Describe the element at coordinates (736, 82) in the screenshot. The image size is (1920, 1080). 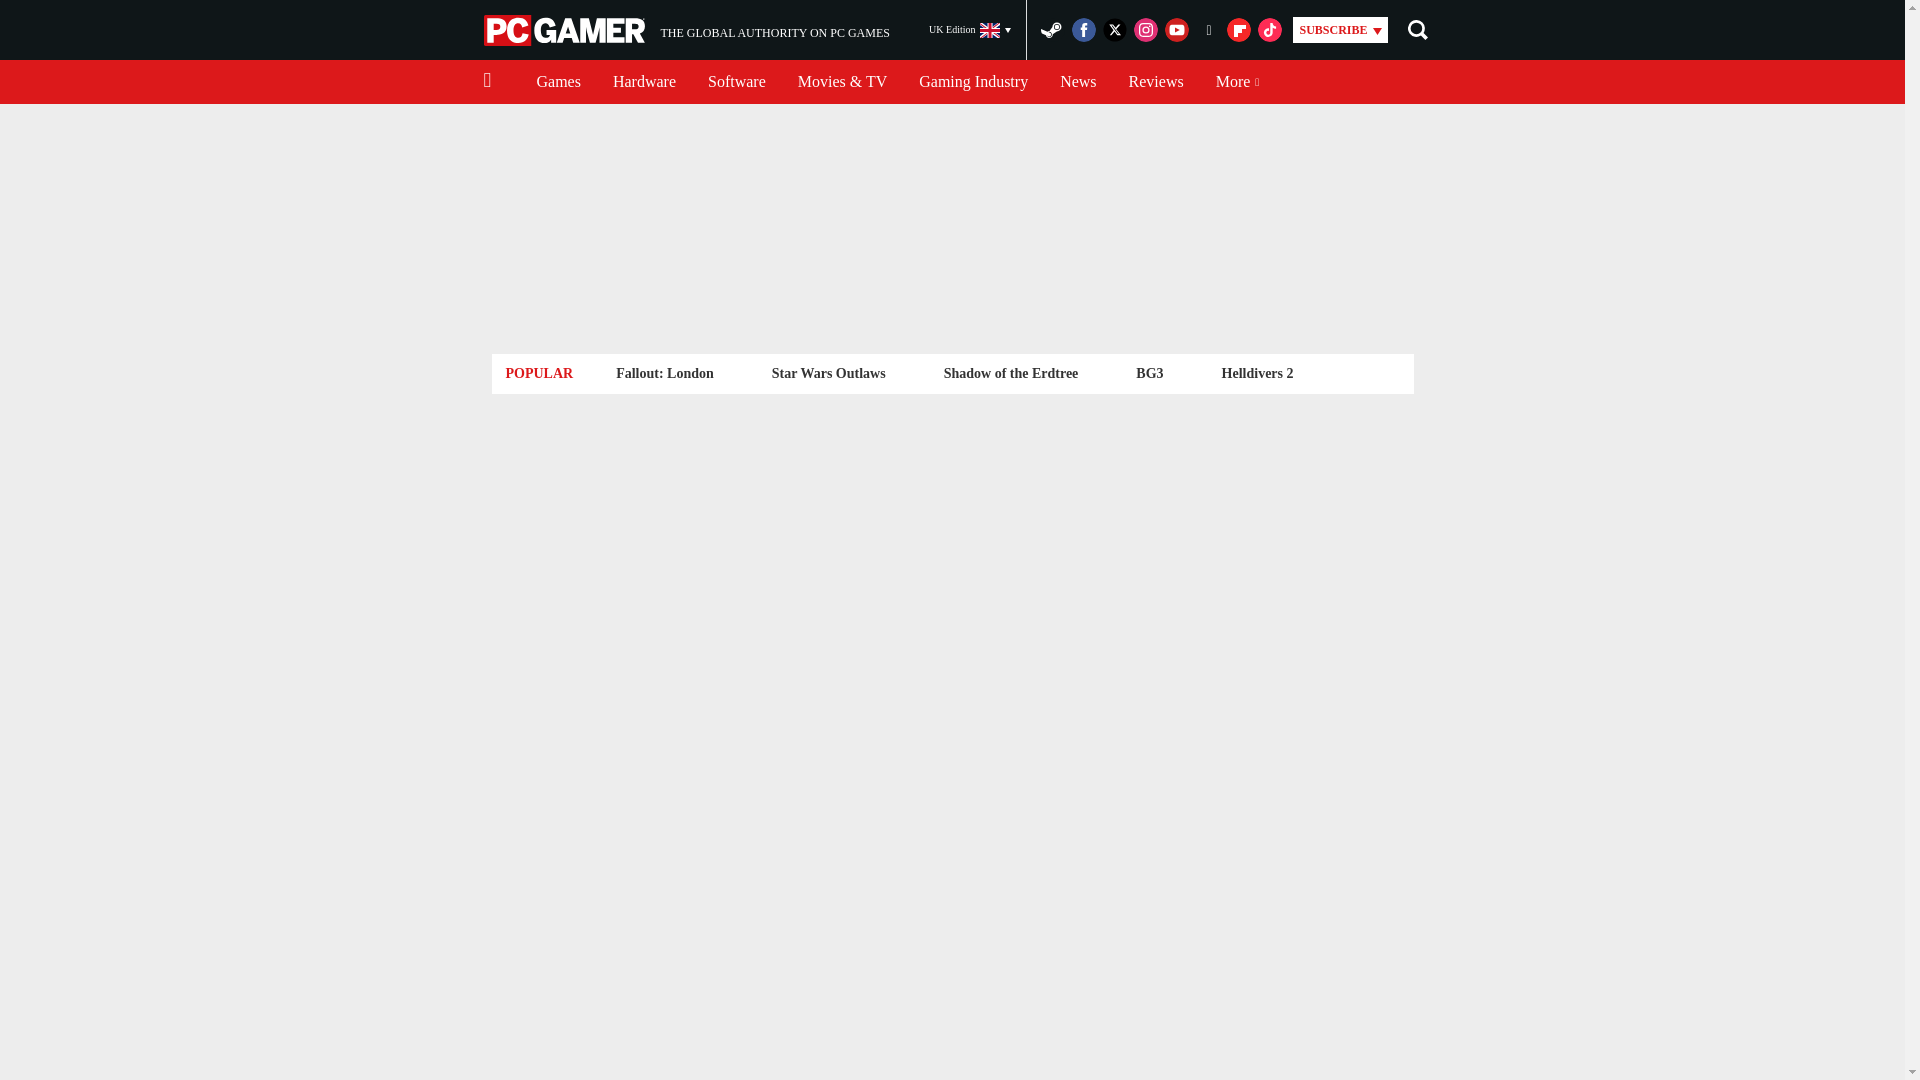
I see `Star Wars Outlaws` at that location.